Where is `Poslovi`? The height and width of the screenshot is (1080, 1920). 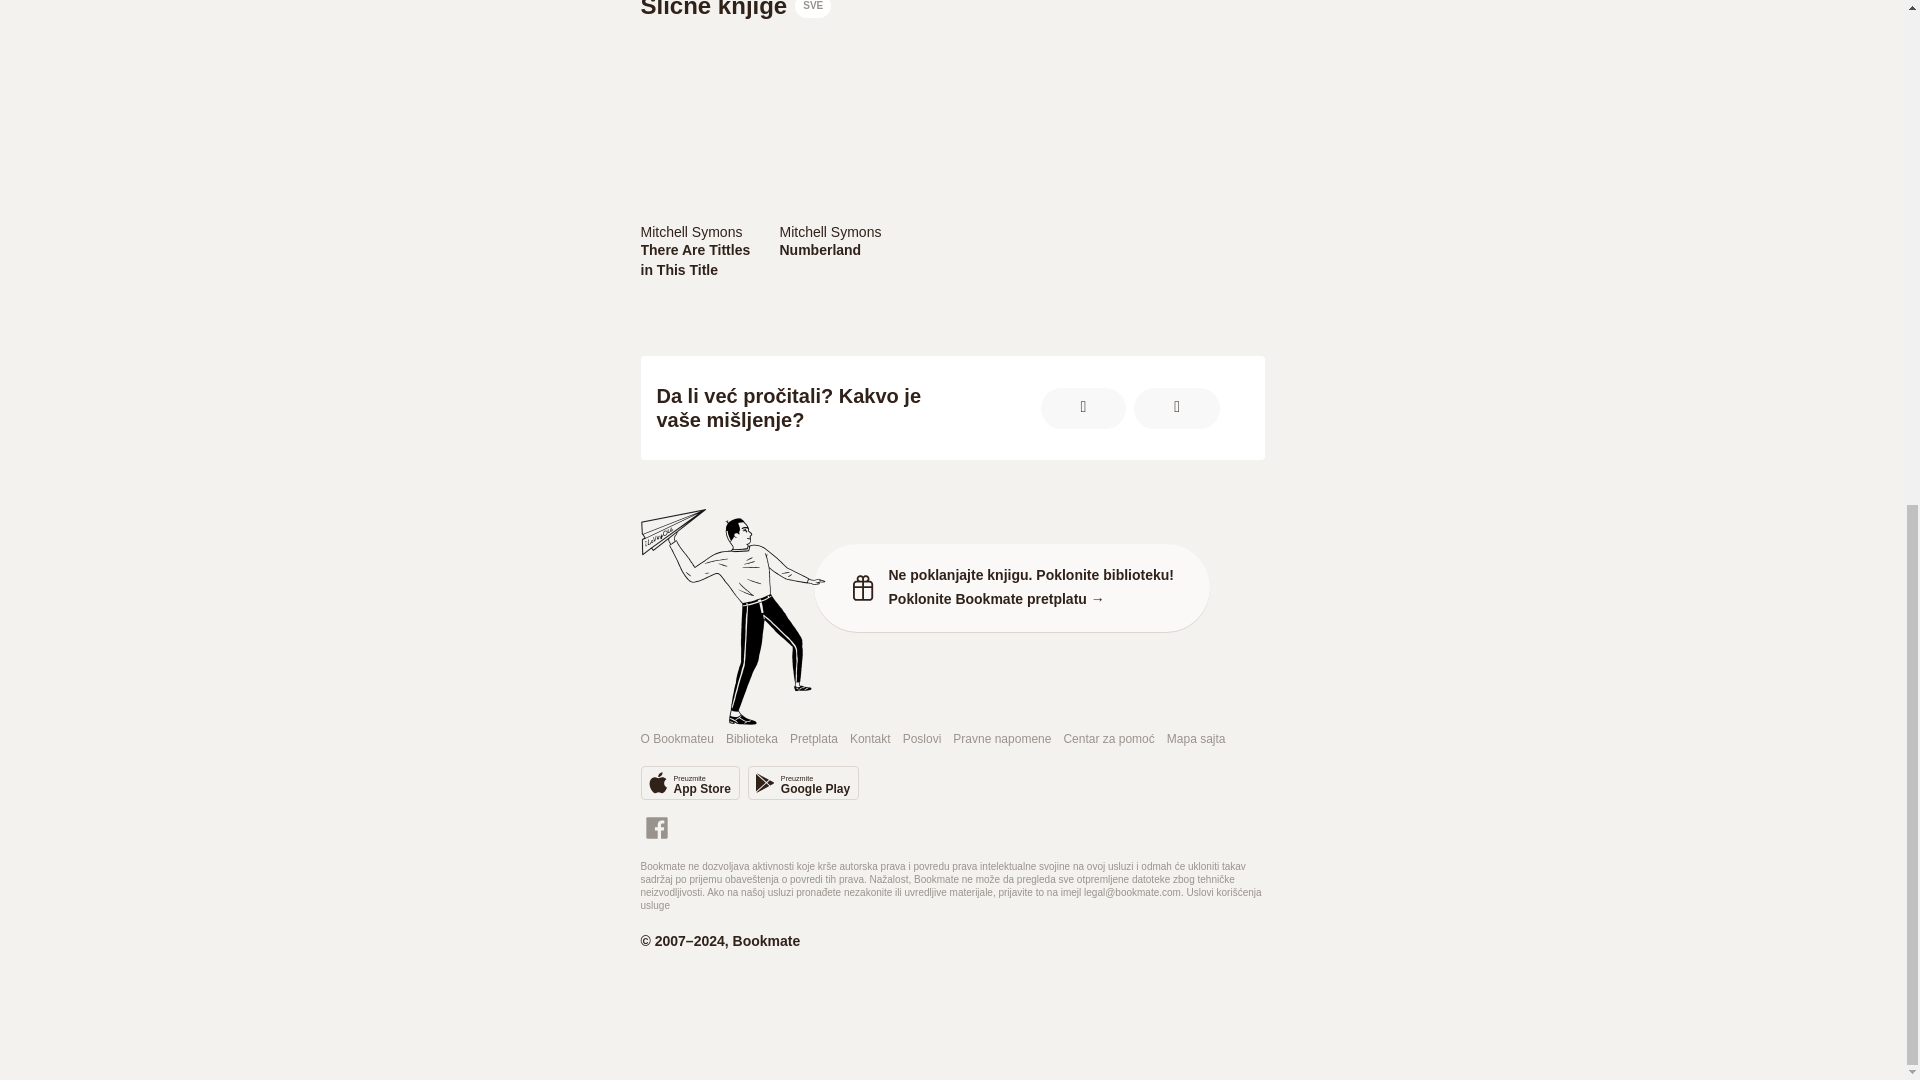 Poslovi is located at coordinates (836, 250).